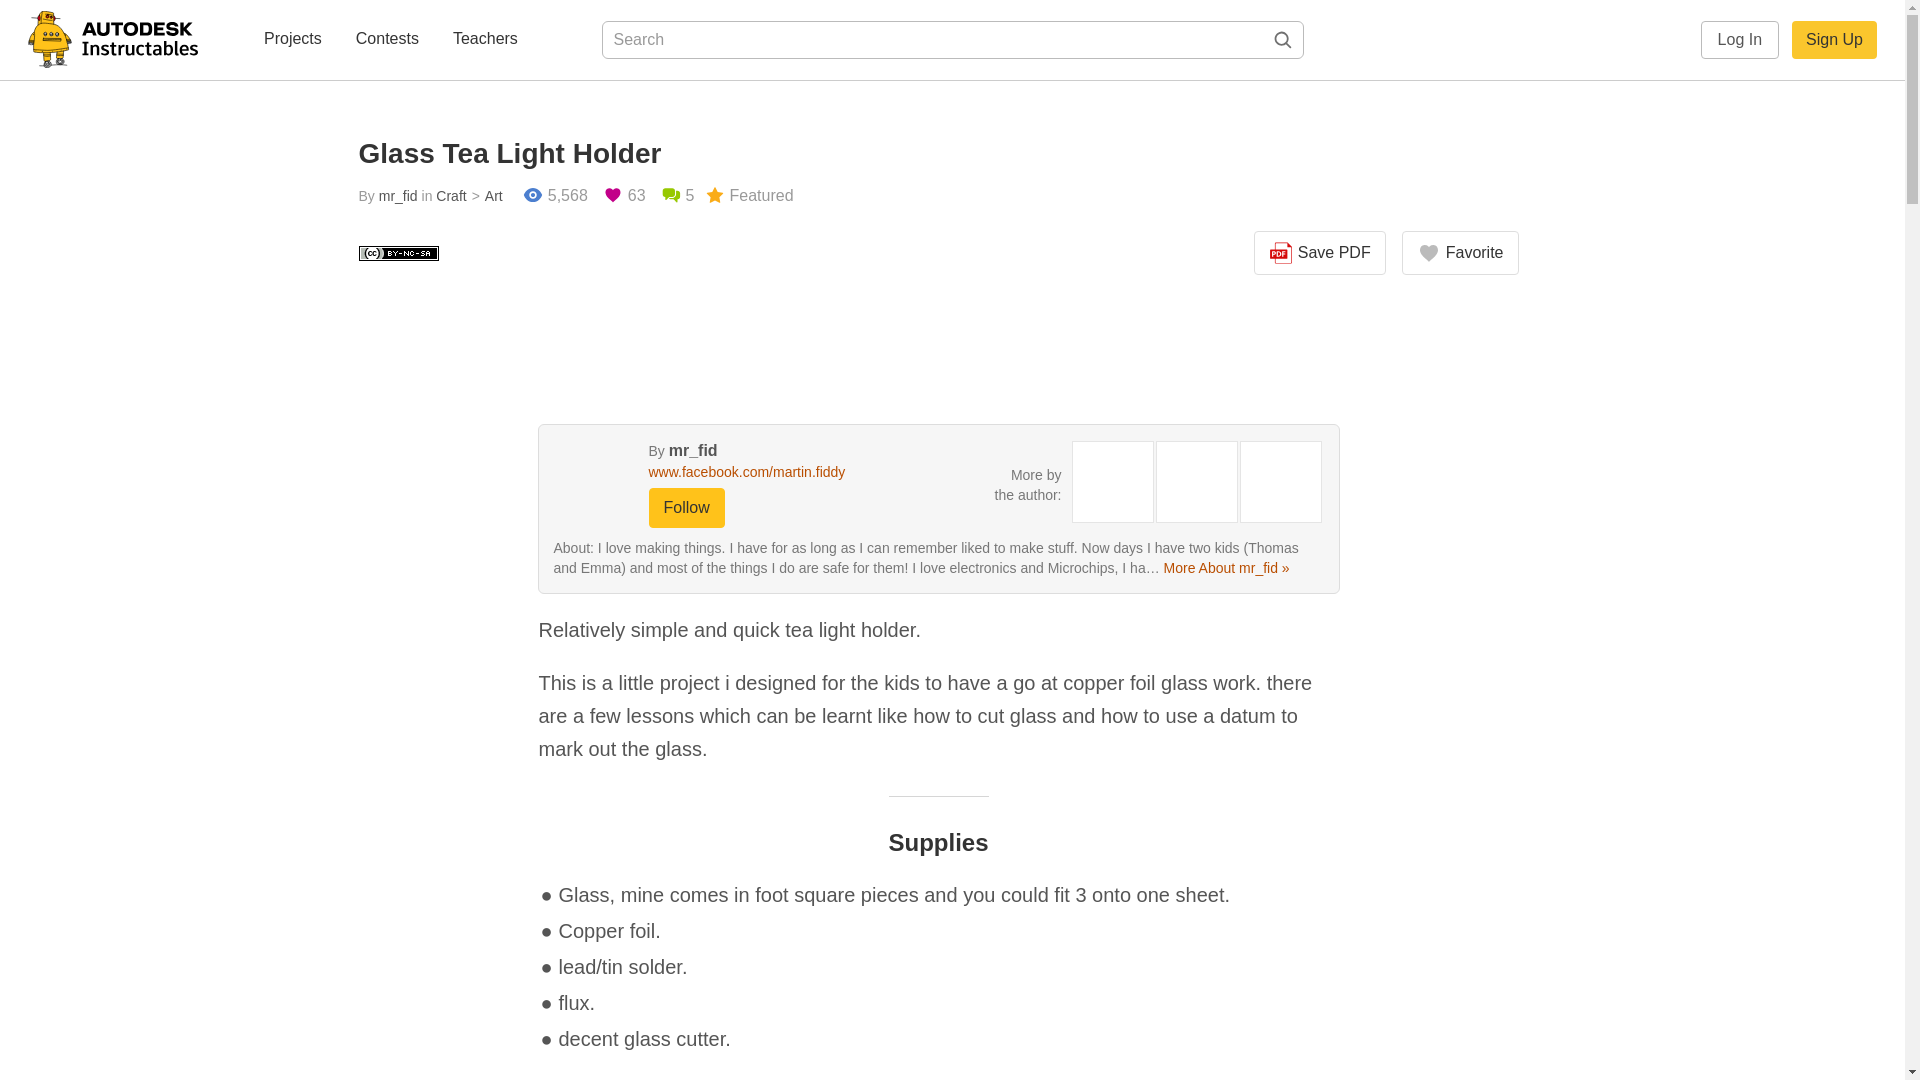  I want to click on Teachers, so click(486, 40).